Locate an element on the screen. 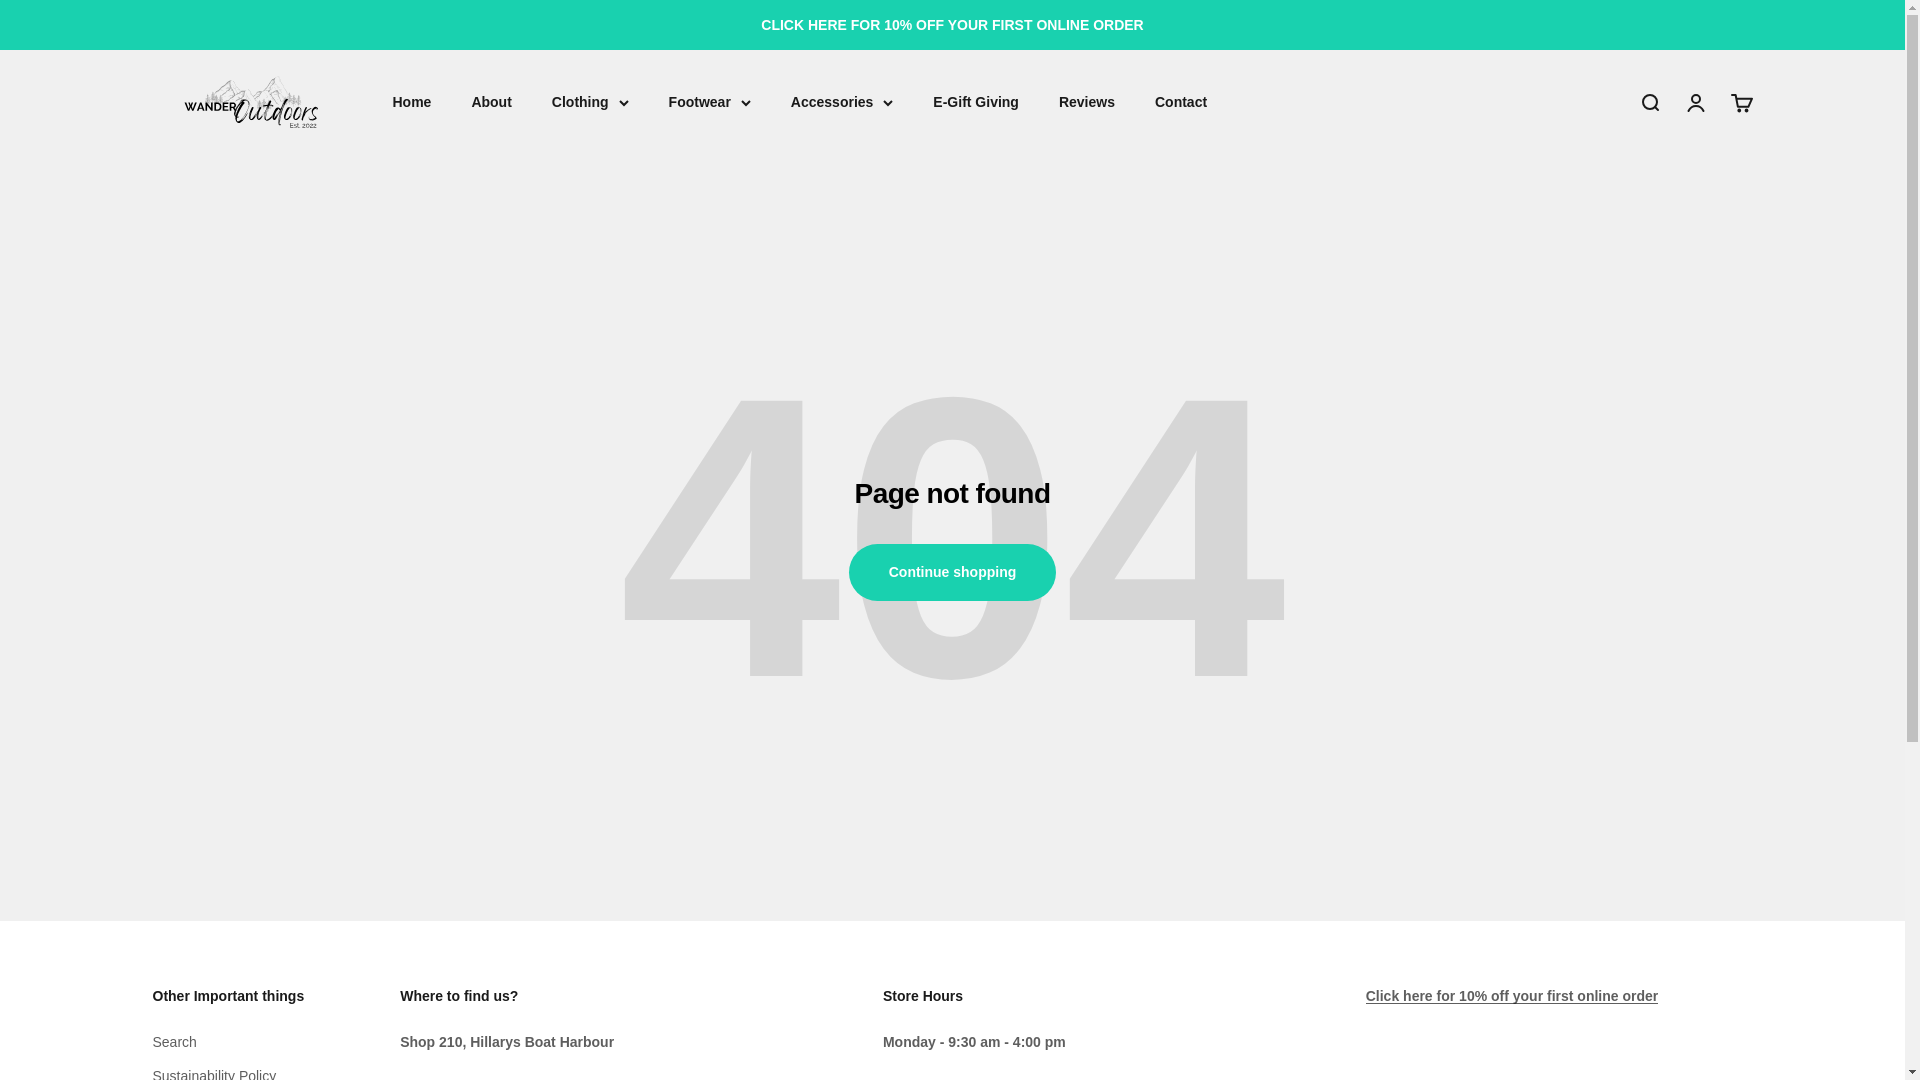  E-Gift Giving is located at coordinates (976, 103).